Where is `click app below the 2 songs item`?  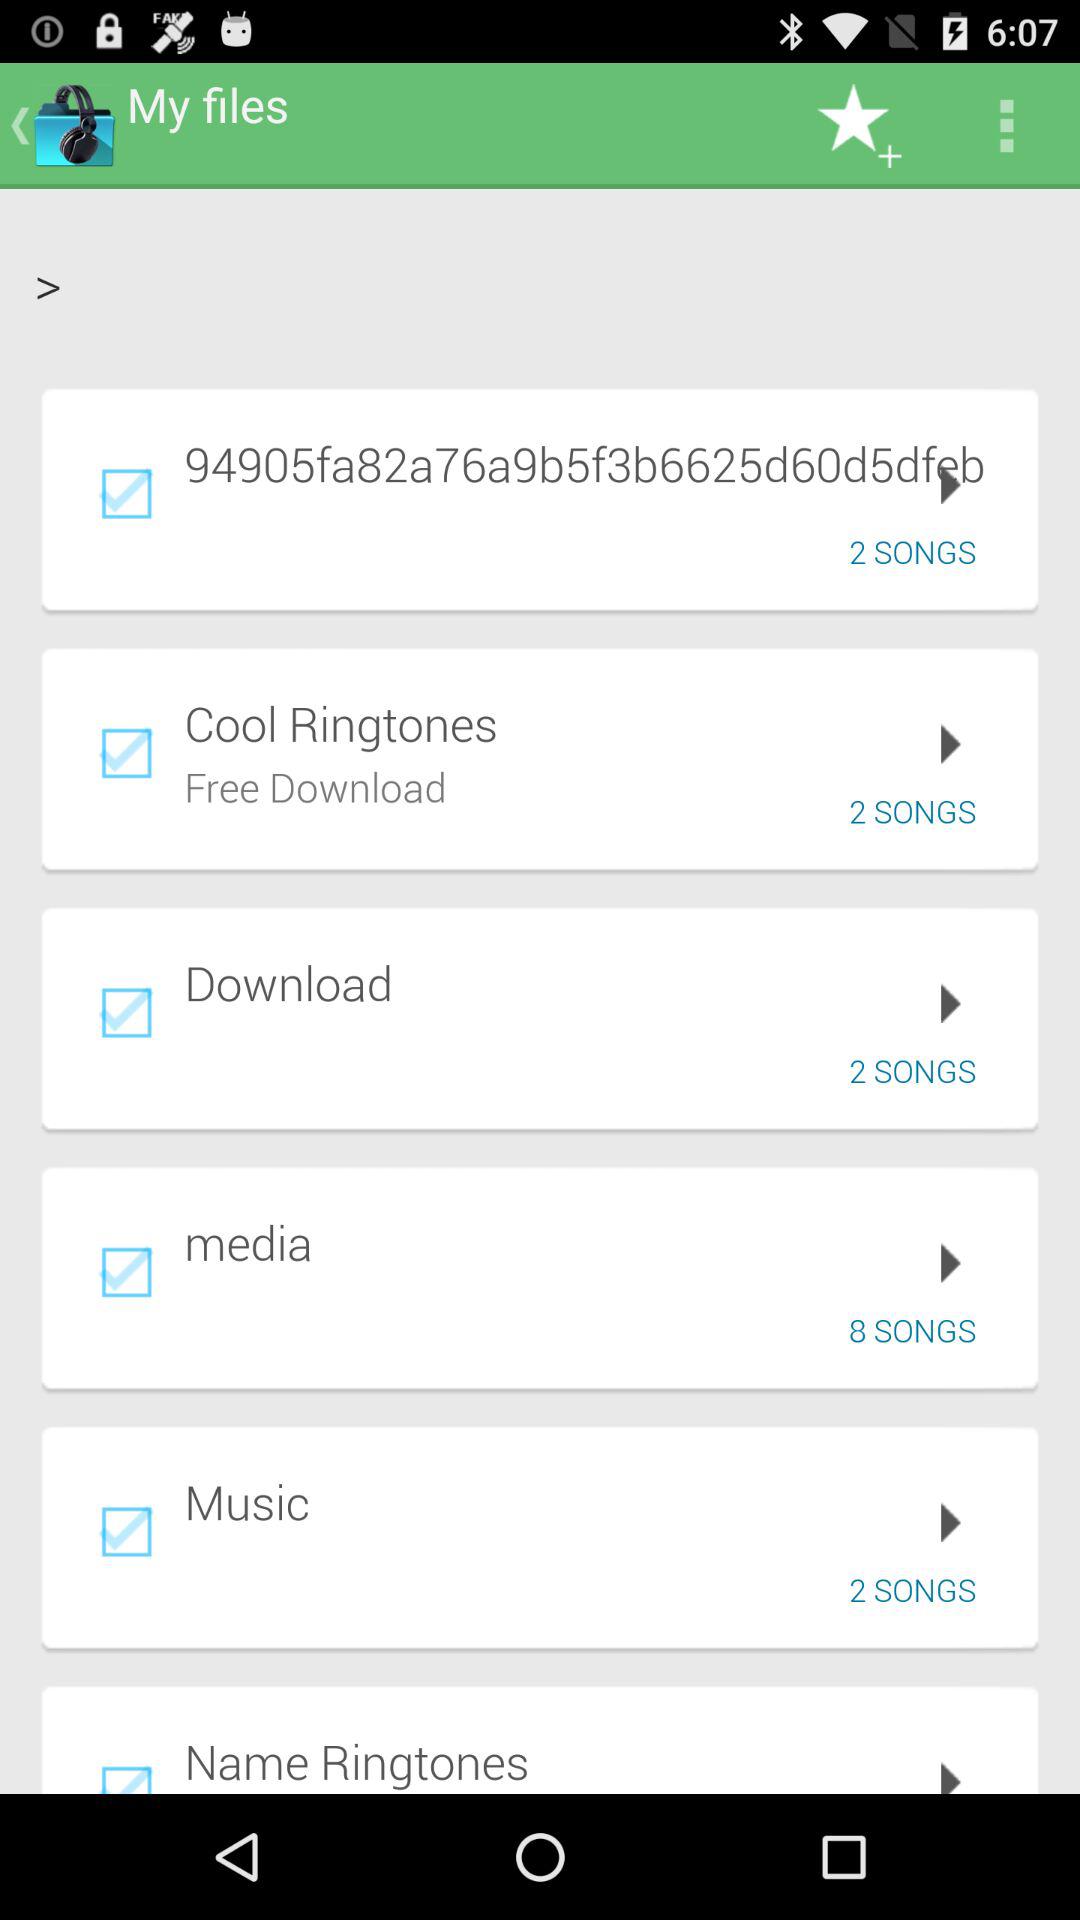
click app below the 2 songs item is located at coordinates (597, 1242).